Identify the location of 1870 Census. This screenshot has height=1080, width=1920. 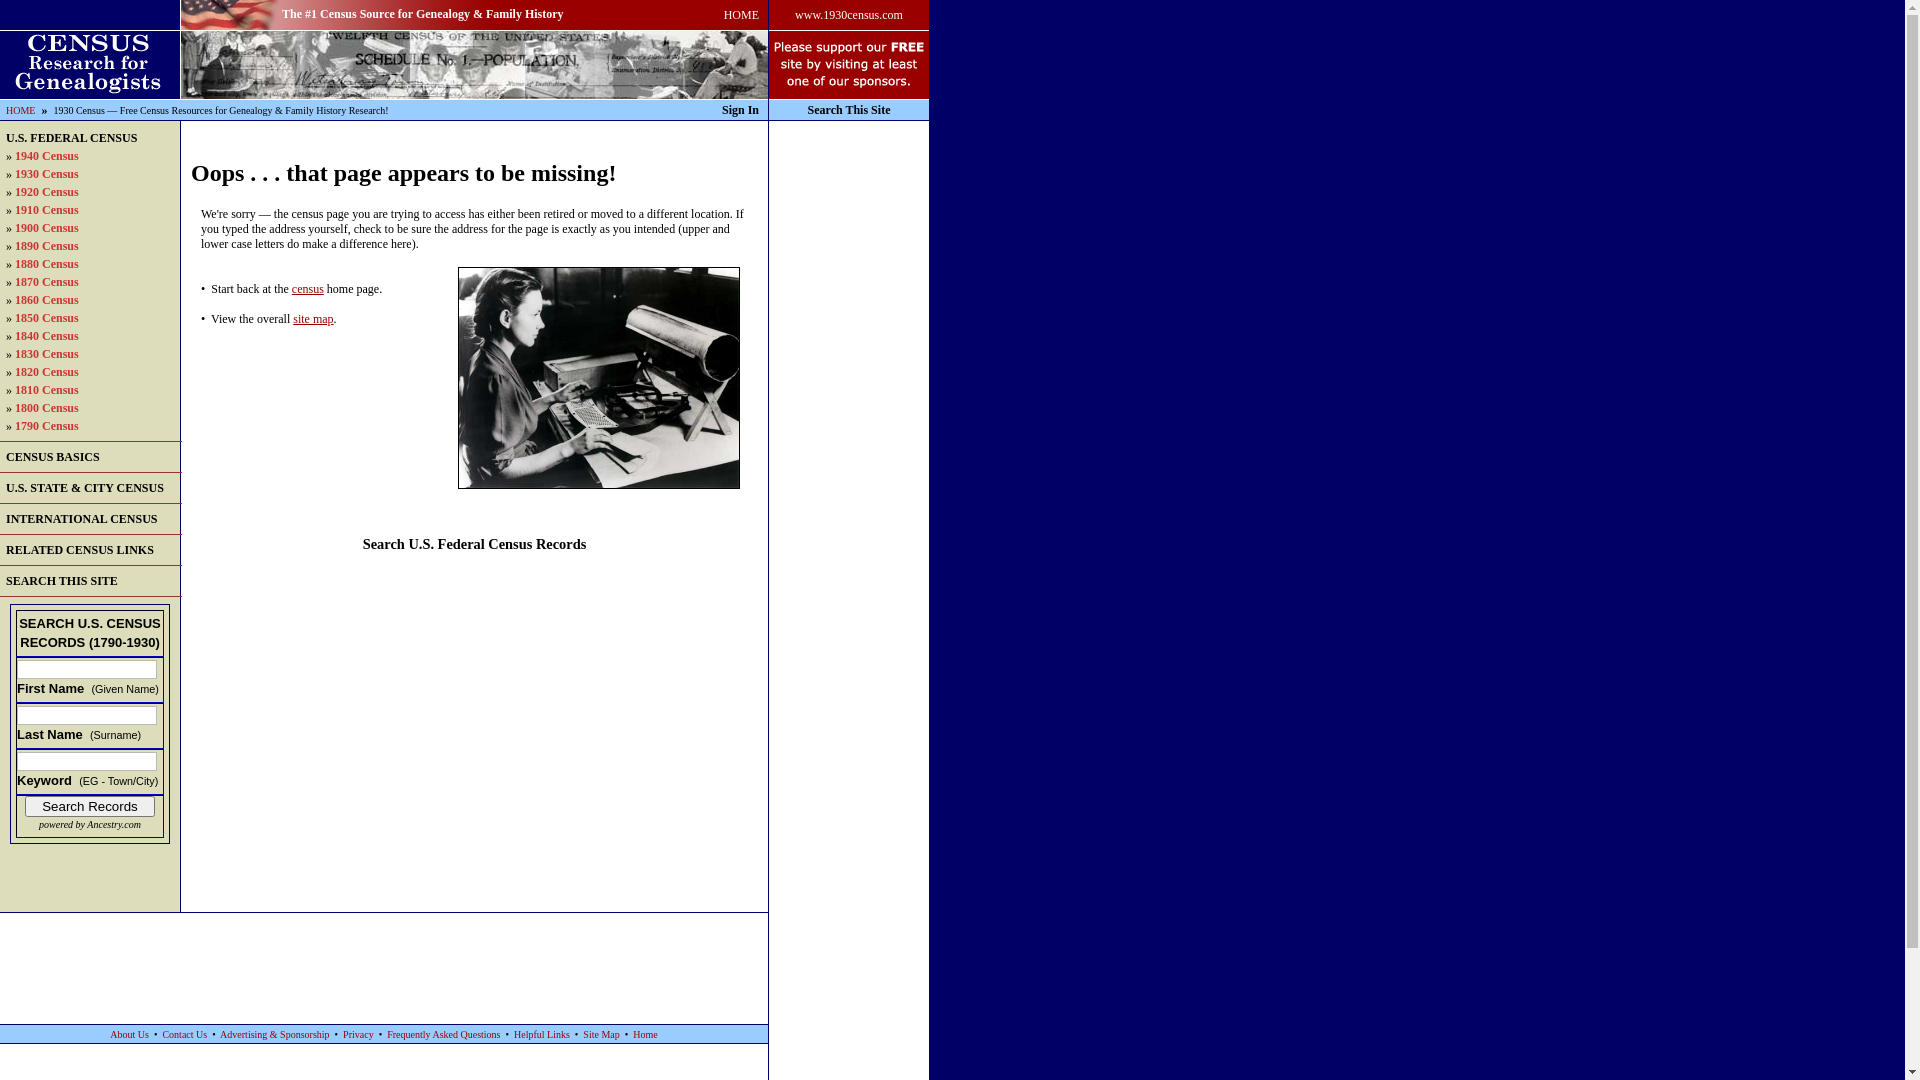
(47, 282).